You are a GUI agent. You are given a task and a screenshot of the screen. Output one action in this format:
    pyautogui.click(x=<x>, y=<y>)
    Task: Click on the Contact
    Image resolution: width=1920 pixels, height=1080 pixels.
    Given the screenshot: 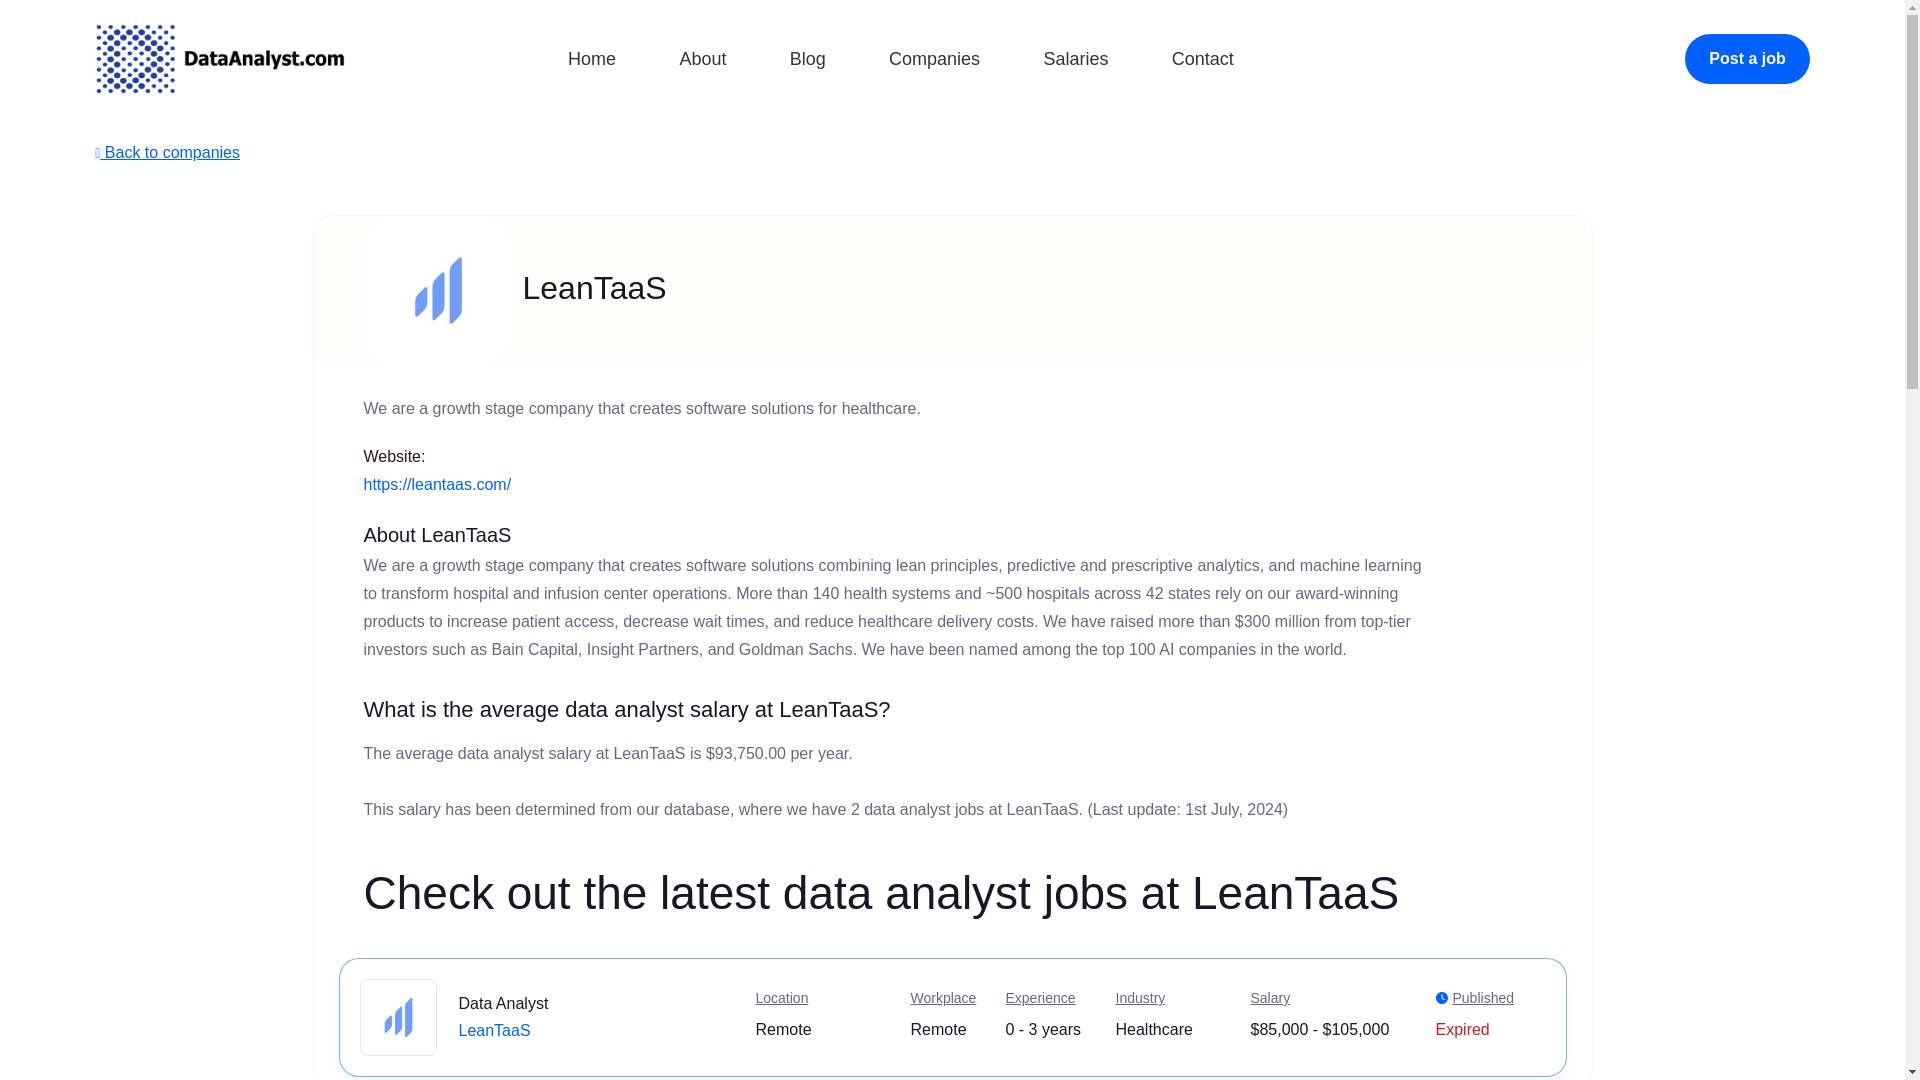 What is the action you would take?
    pyautogui.click(x=1202, y=60)
    